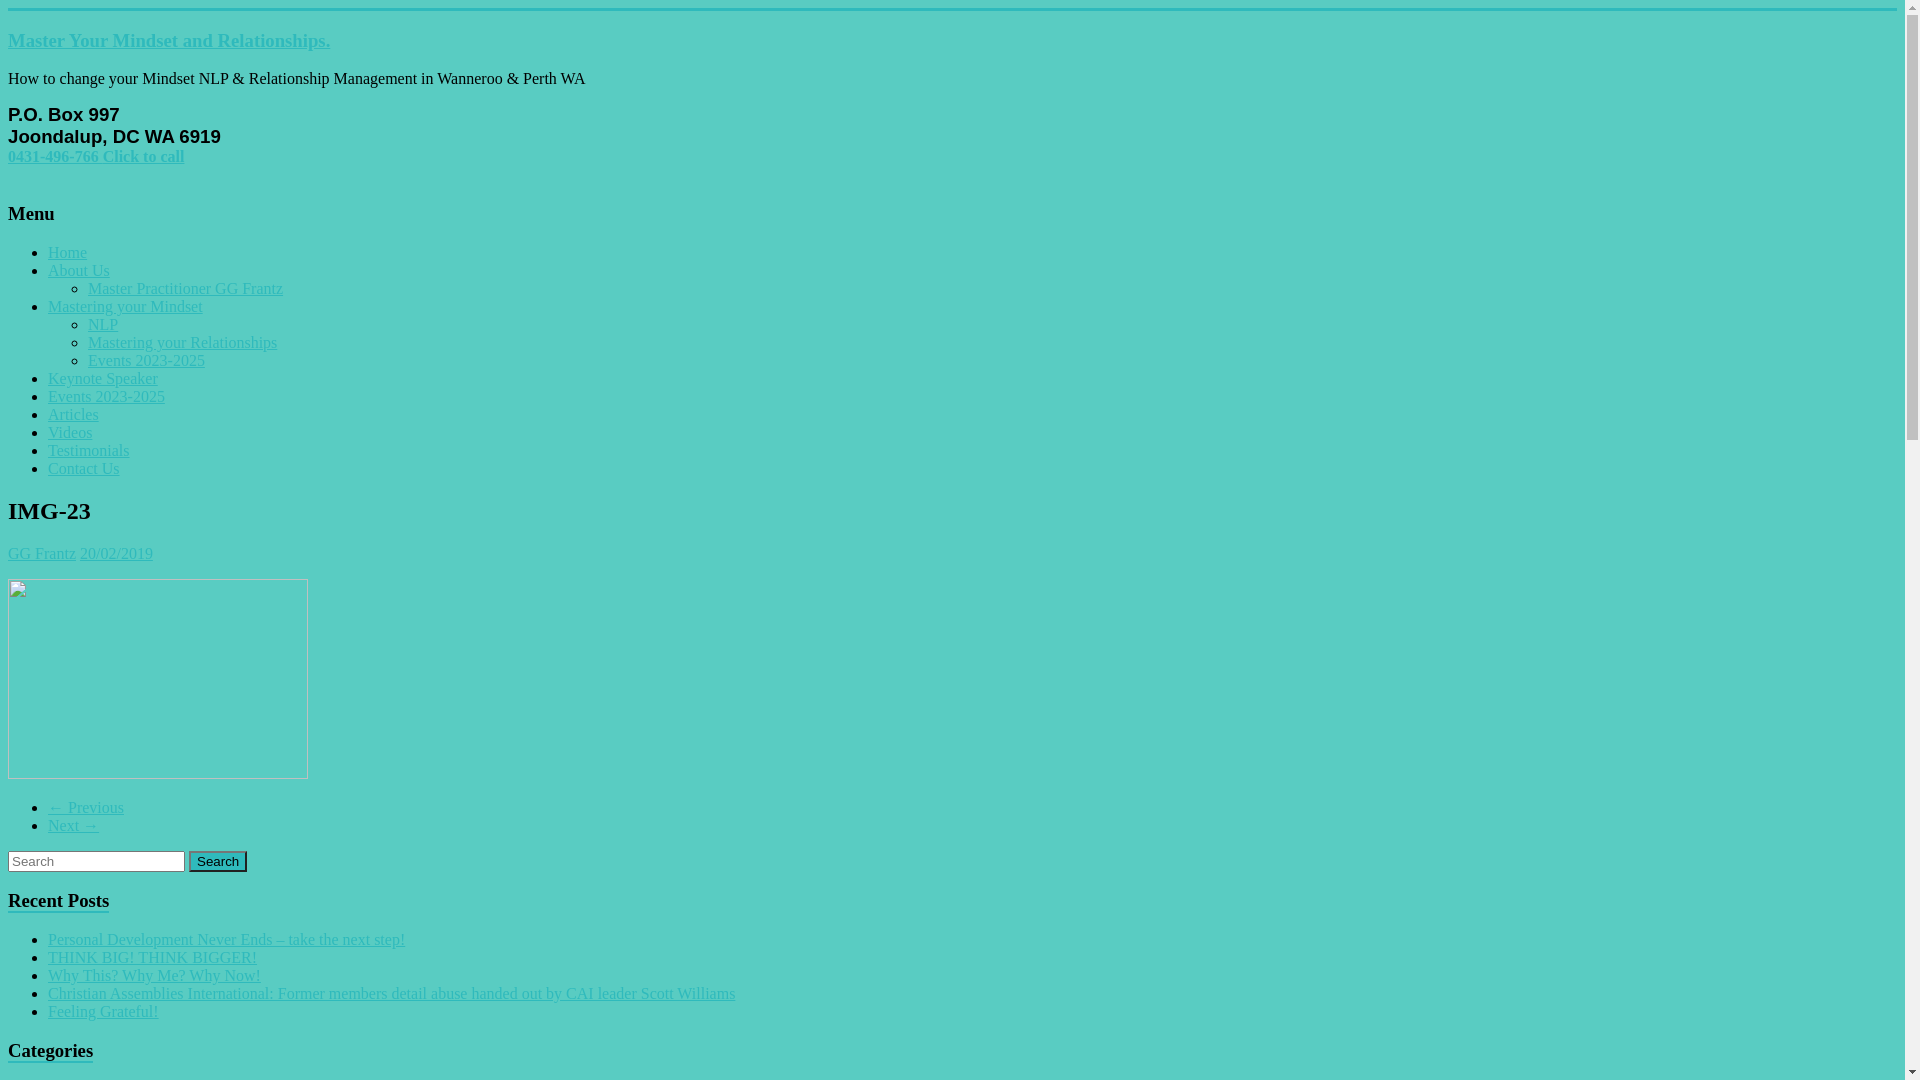 This screenshot has width=1920, height=1080. What do you see at coordinates (70, 432) in the screenshot?
I see `Videos` at bounding box center [70, 432].